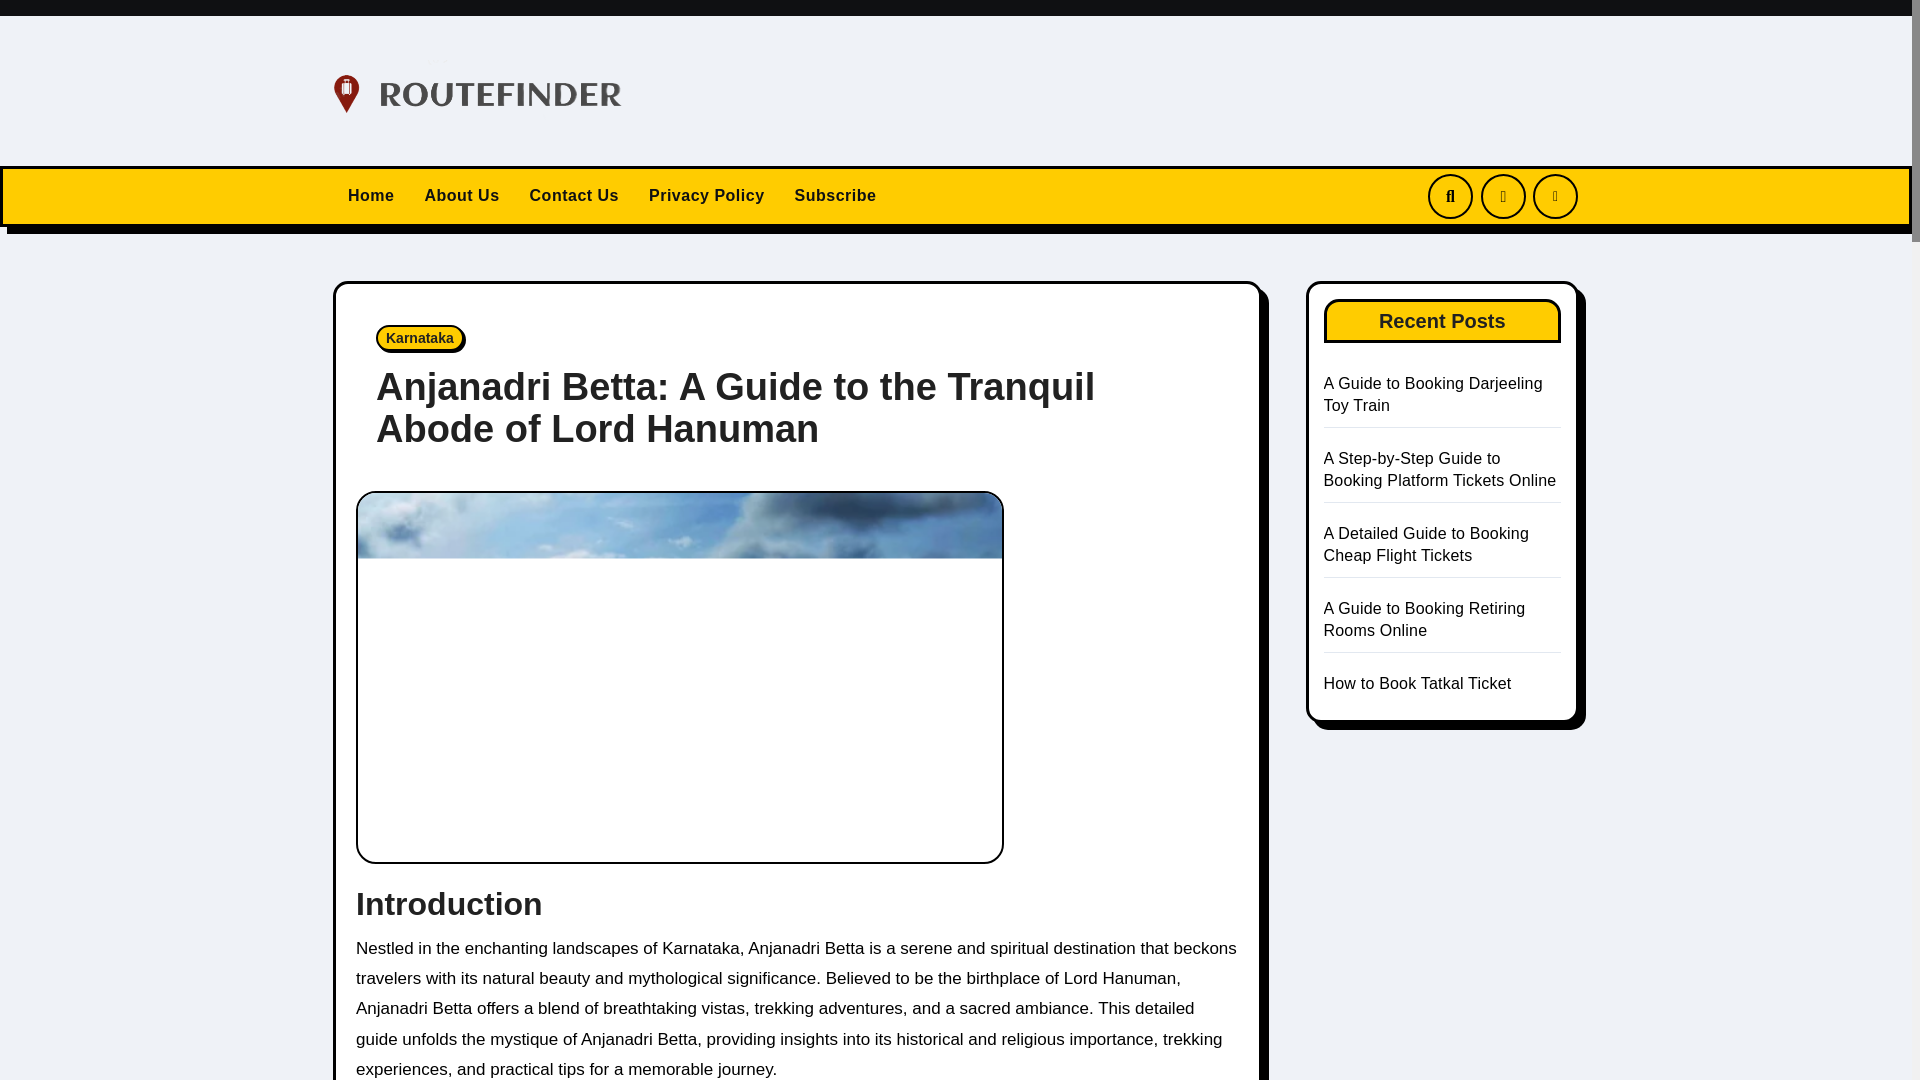  I want to click on Privacy Policy, so click(706, 196).